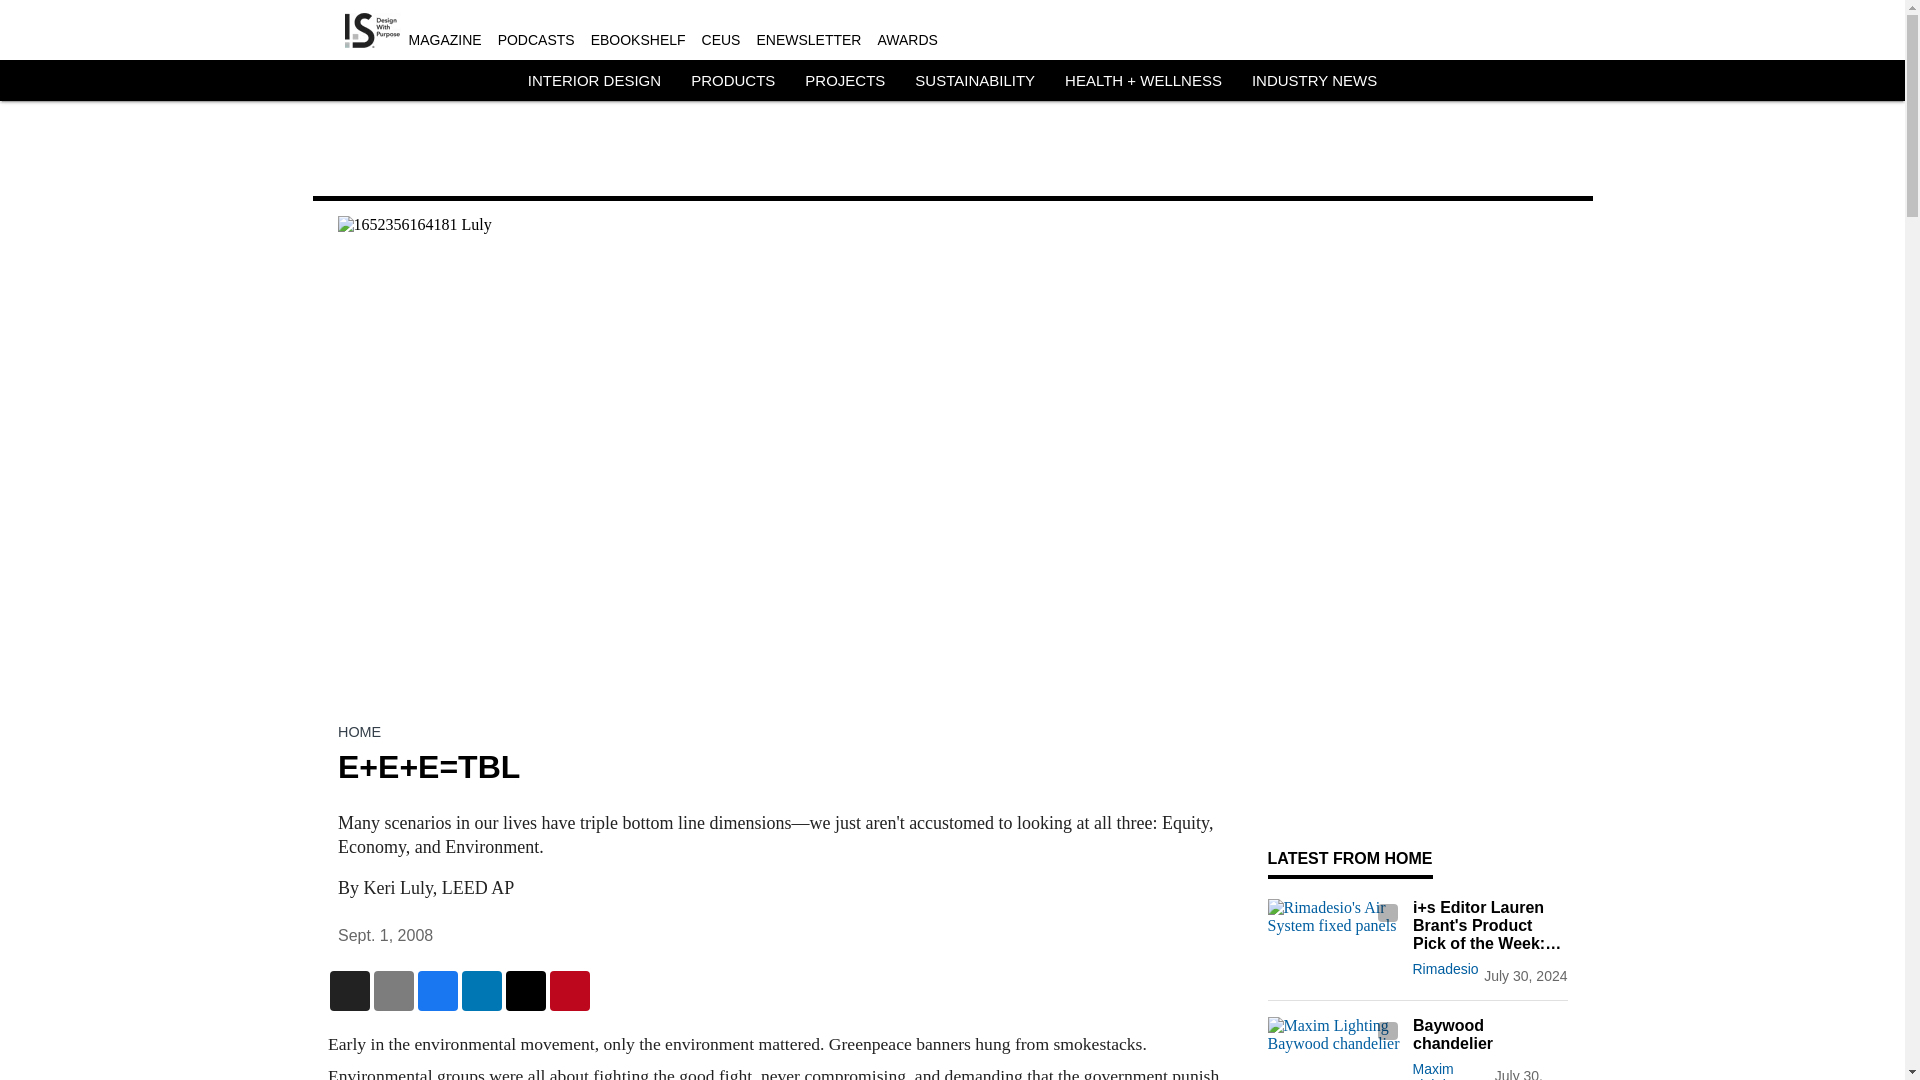  I want to click on Rimadesio, so click(1444, 969).